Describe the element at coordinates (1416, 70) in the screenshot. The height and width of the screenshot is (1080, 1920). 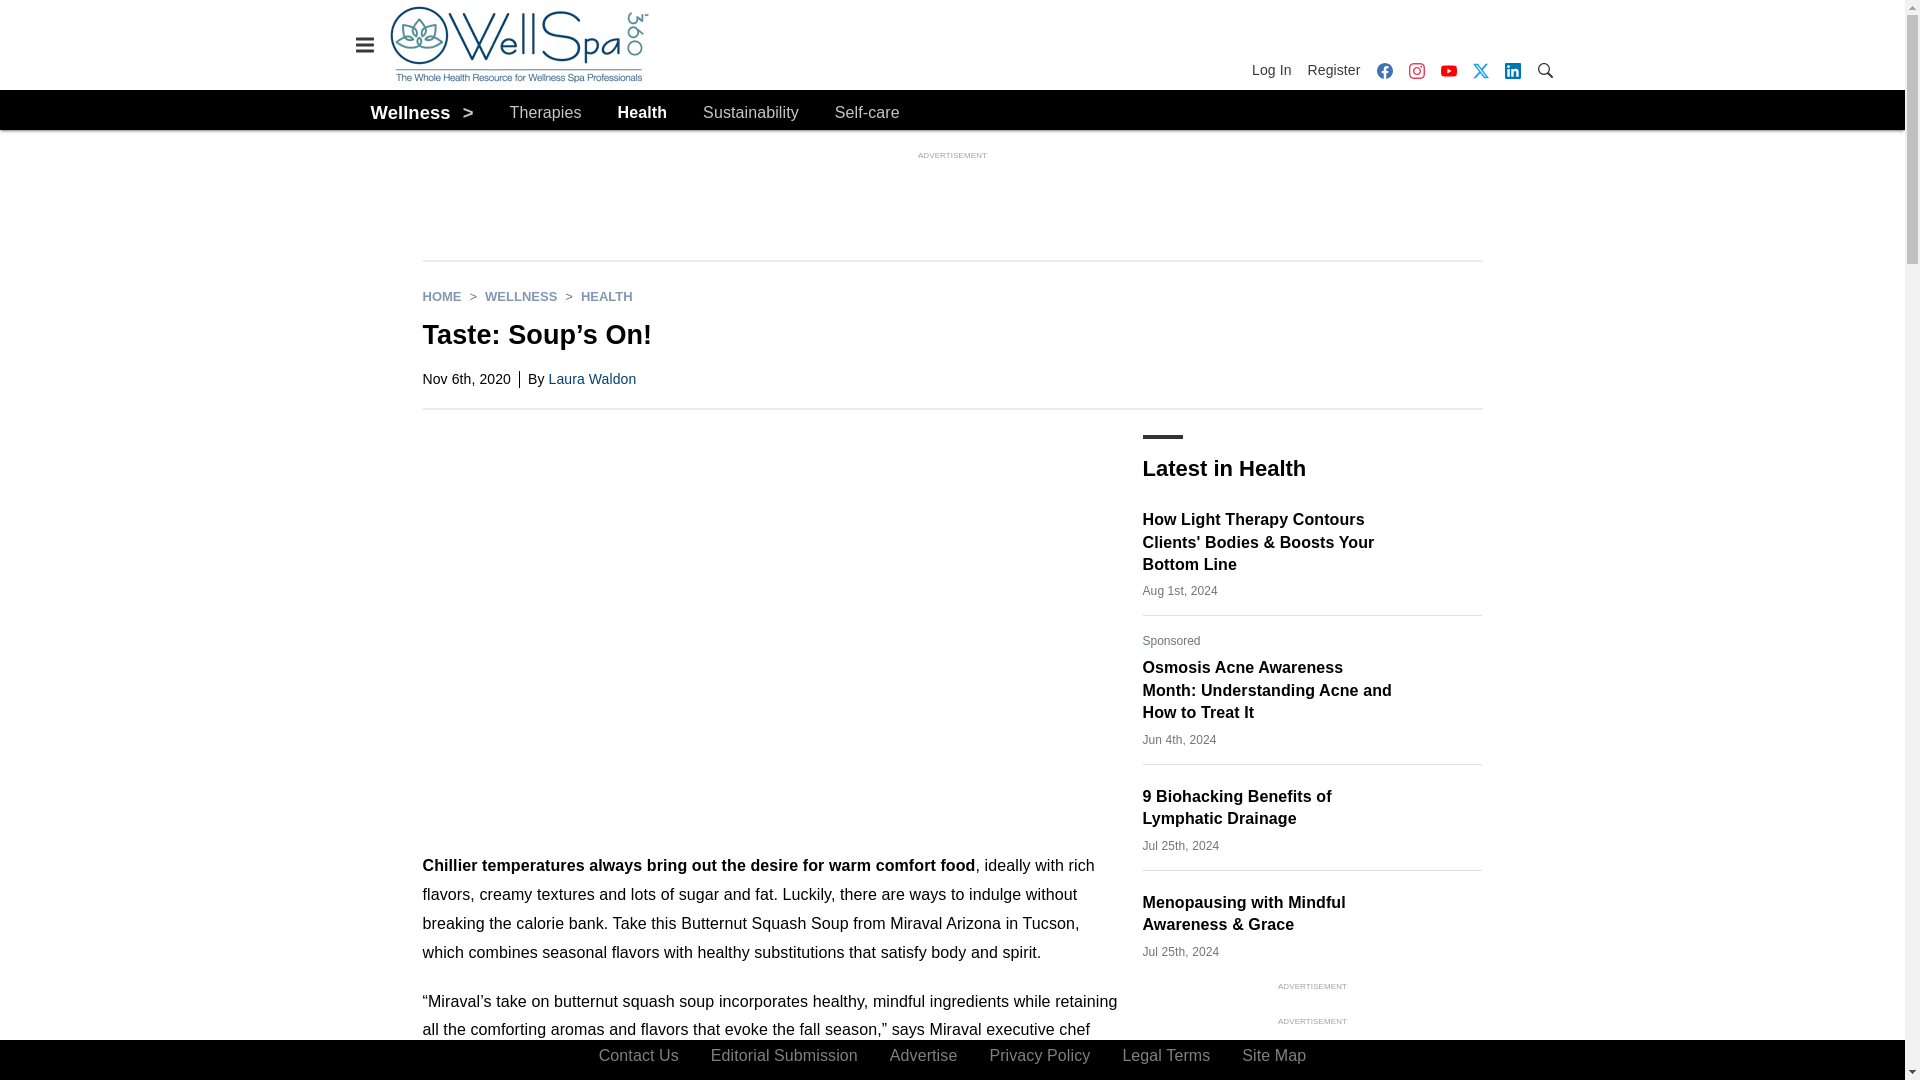
I see `Instagram icon` at that location.